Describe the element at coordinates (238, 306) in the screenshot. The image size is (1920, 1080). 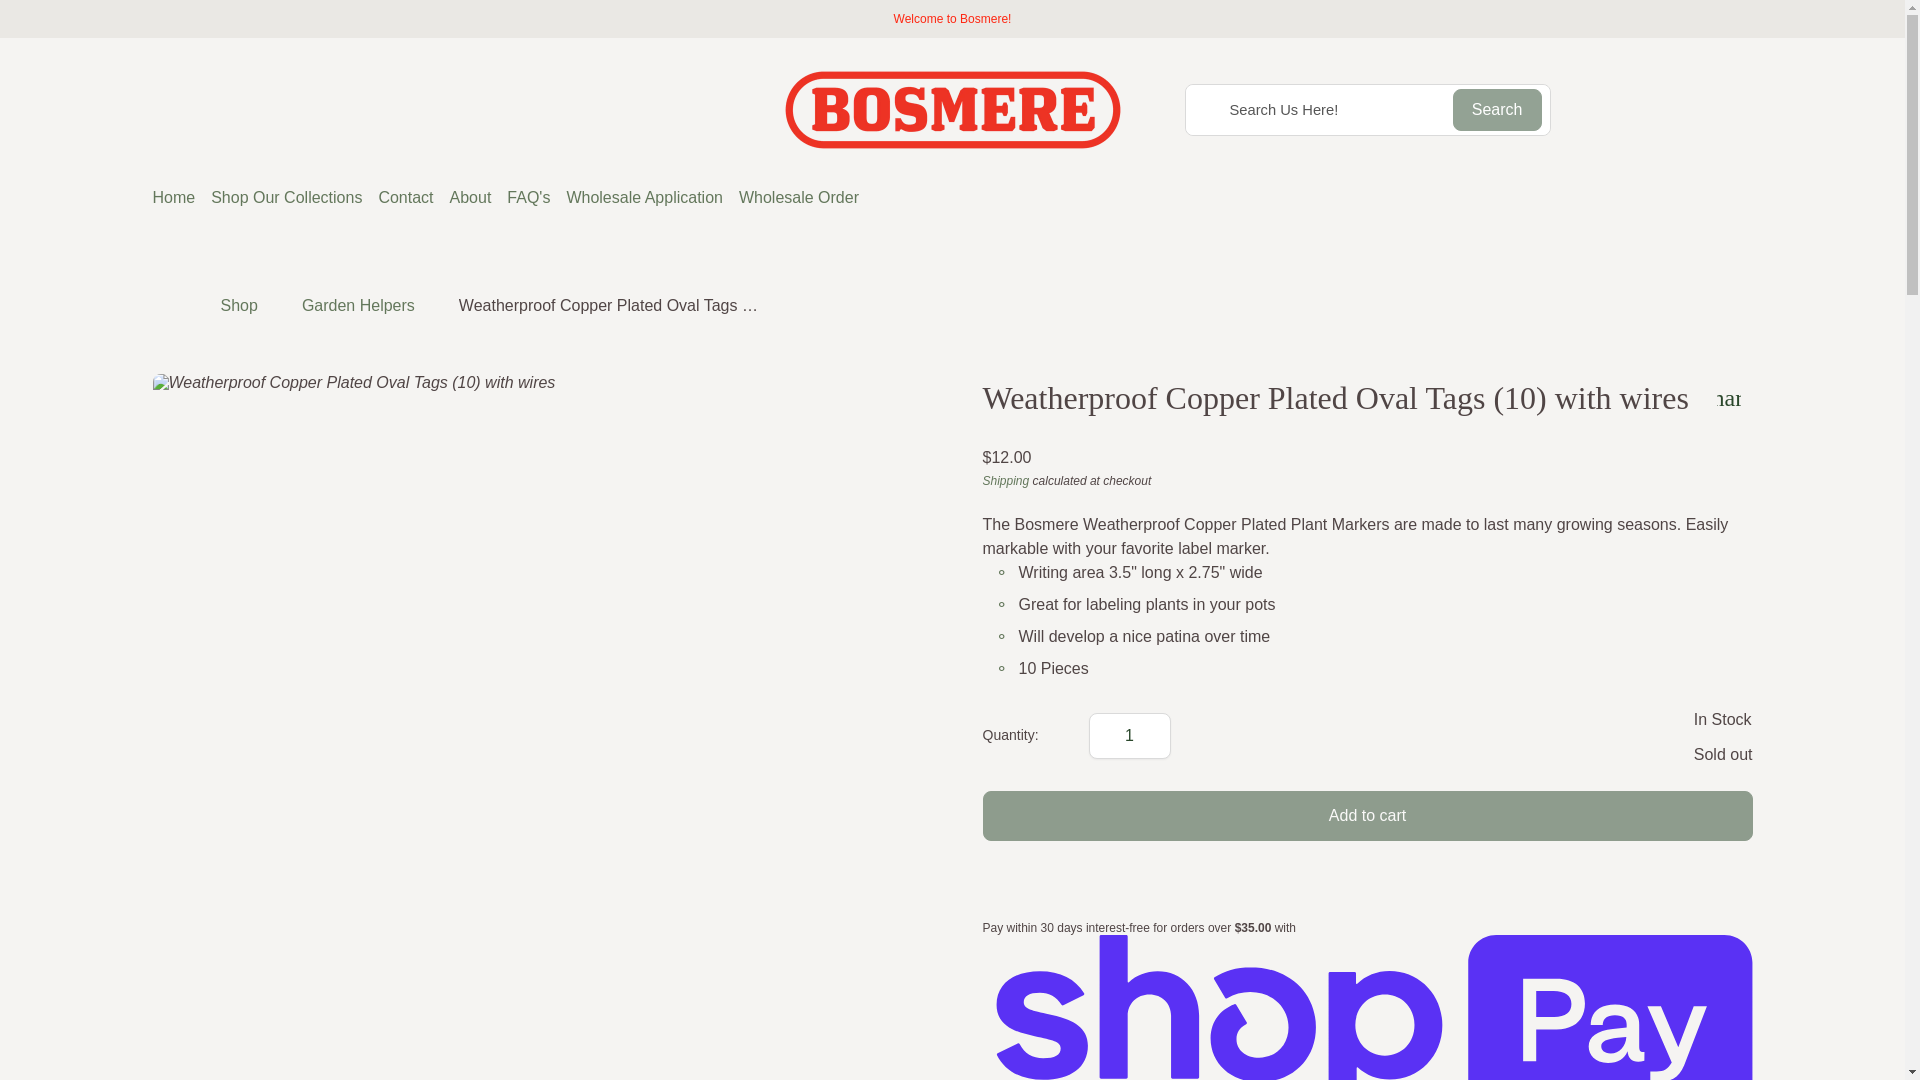
I see `Shop` at that location.